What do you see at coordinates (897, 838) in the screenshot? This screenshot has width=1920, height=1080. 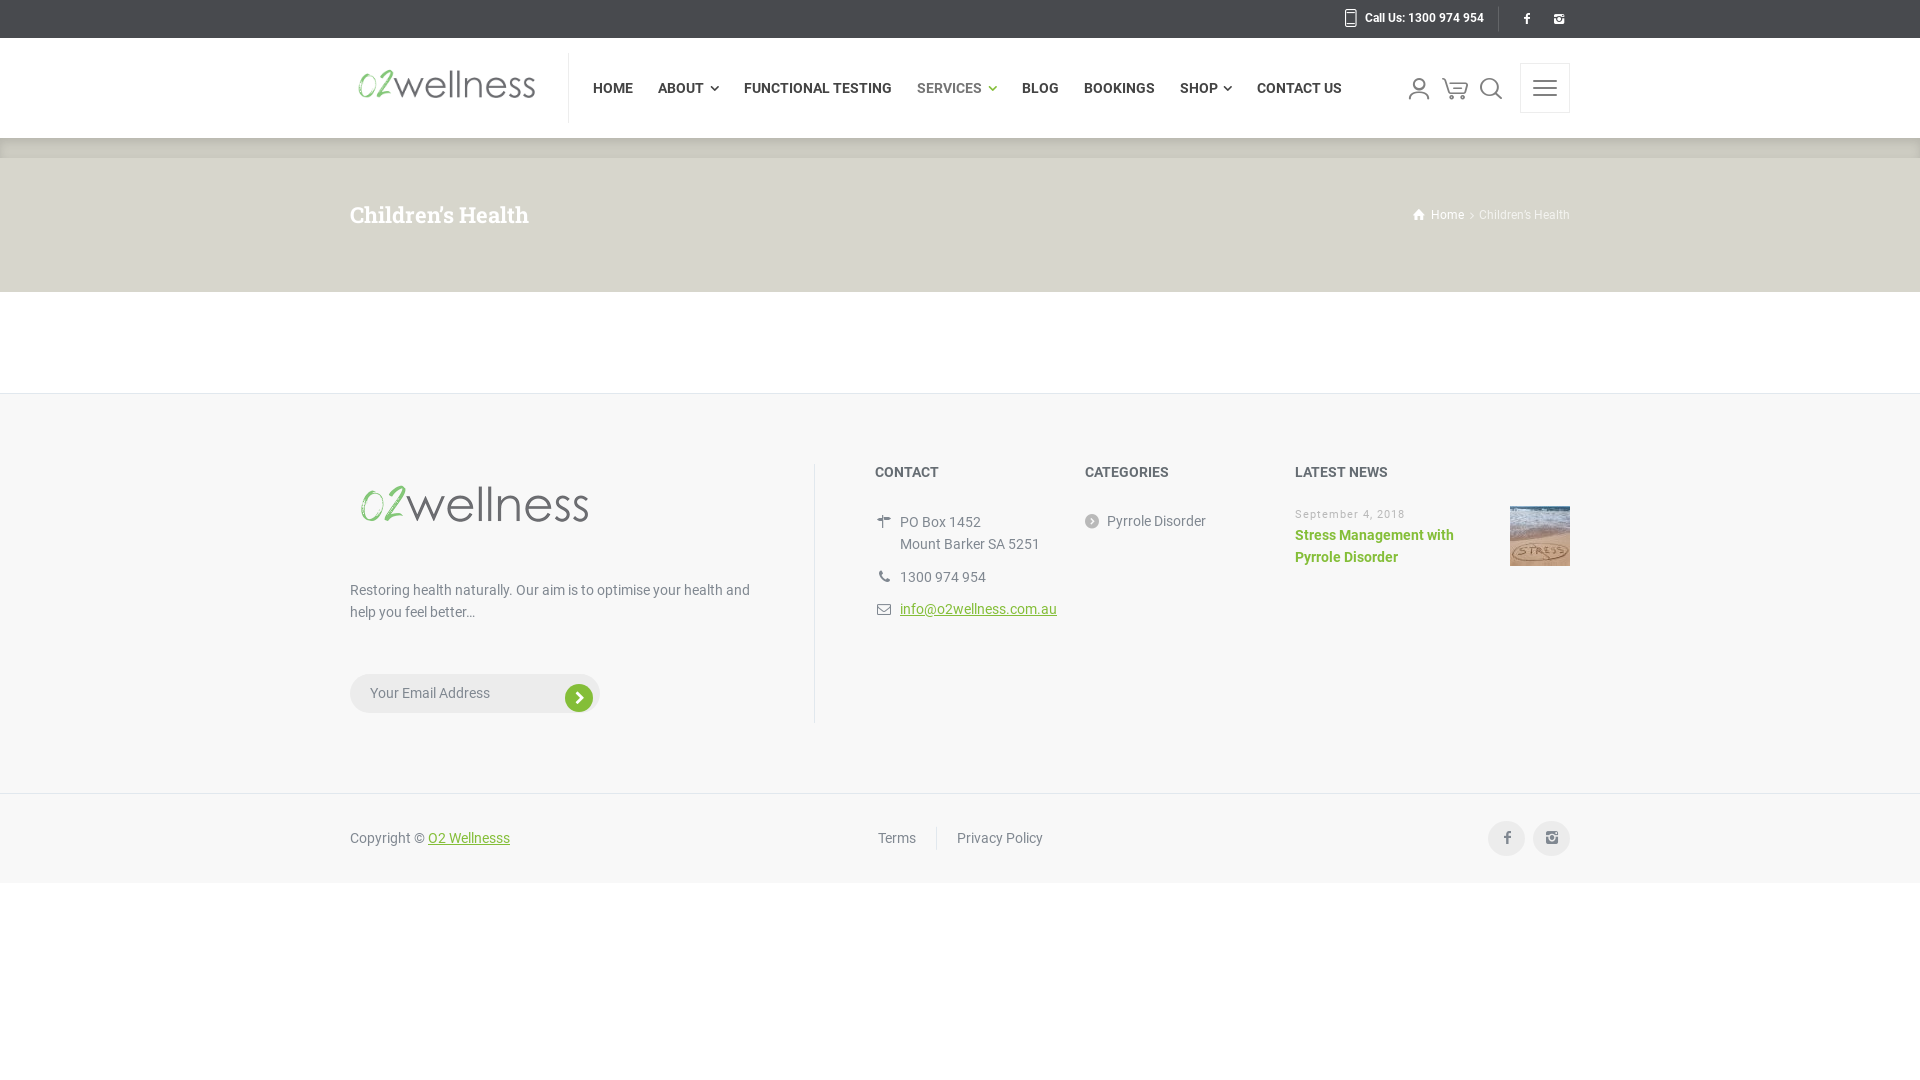 I see `Terms` at bounding box center [897, 838].